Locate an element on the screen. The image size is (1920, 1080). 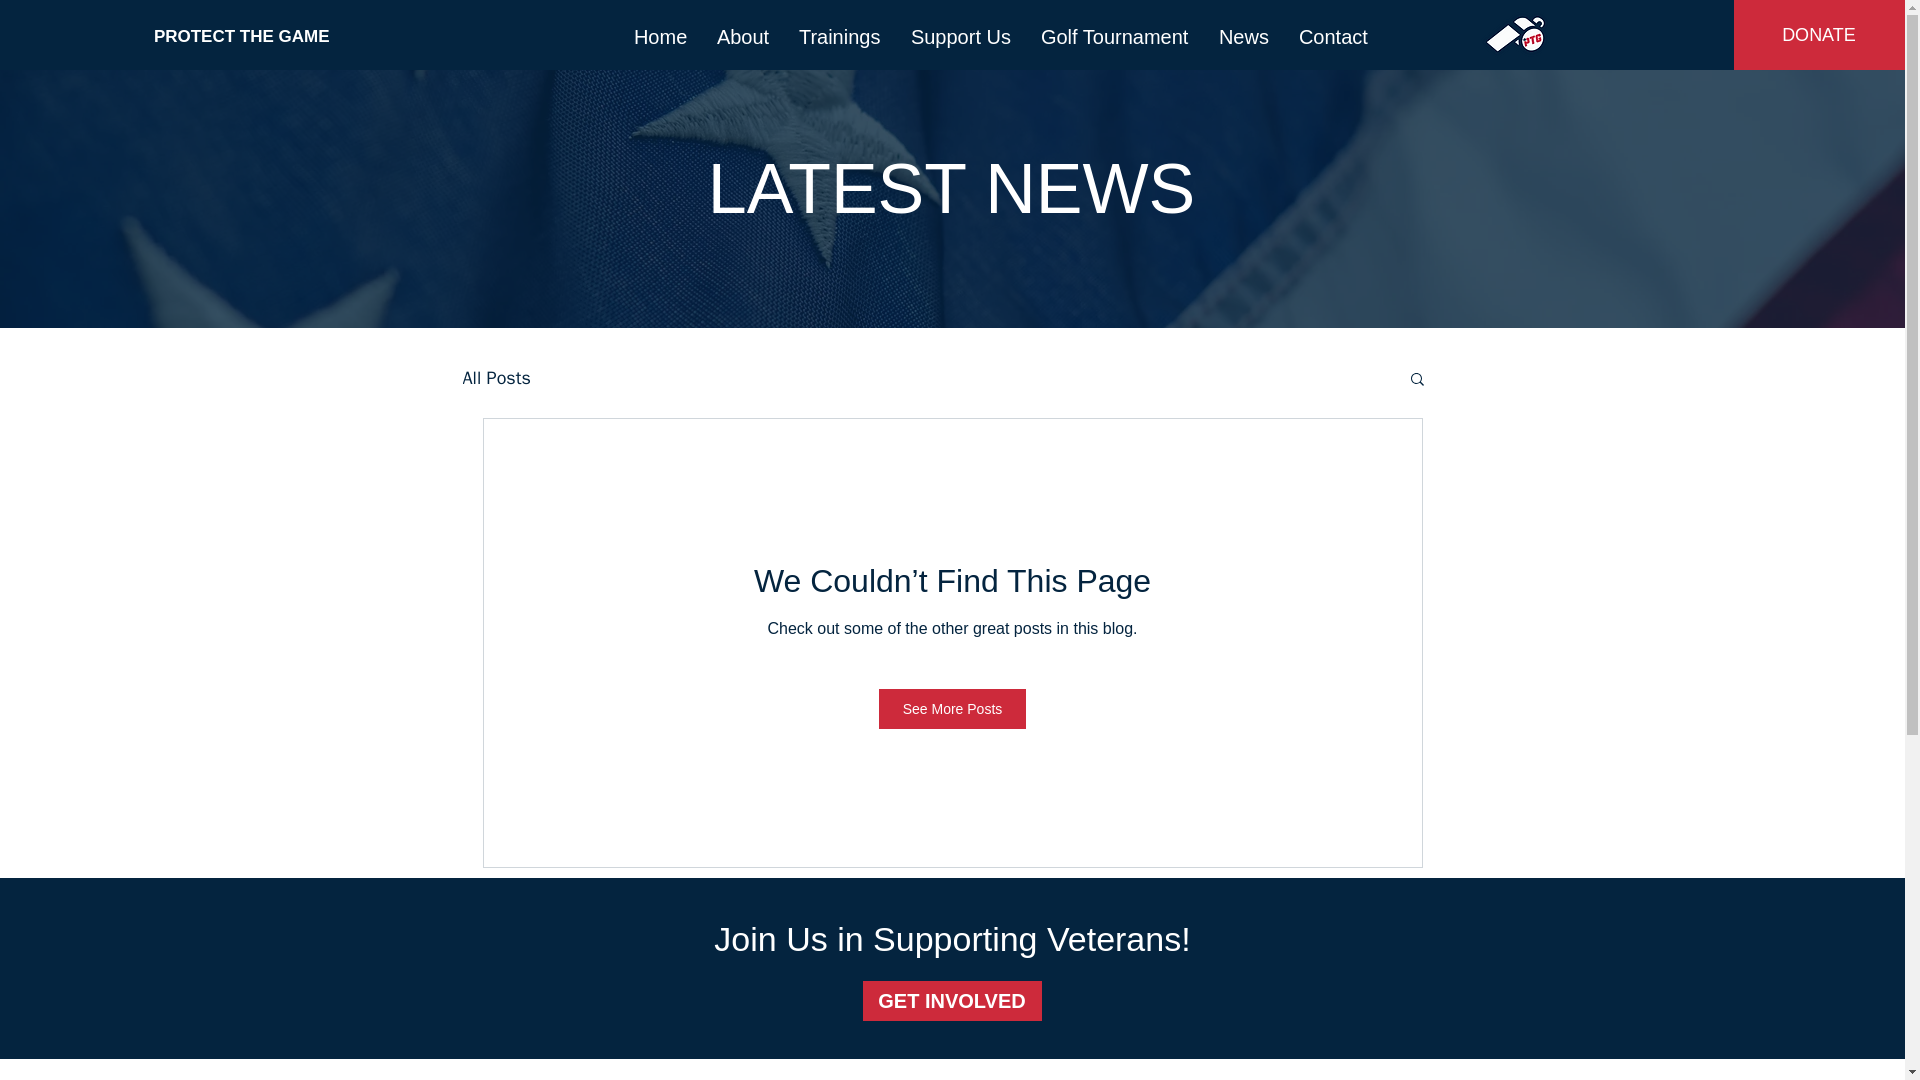
All Posts is located at coordinates (496, 378).